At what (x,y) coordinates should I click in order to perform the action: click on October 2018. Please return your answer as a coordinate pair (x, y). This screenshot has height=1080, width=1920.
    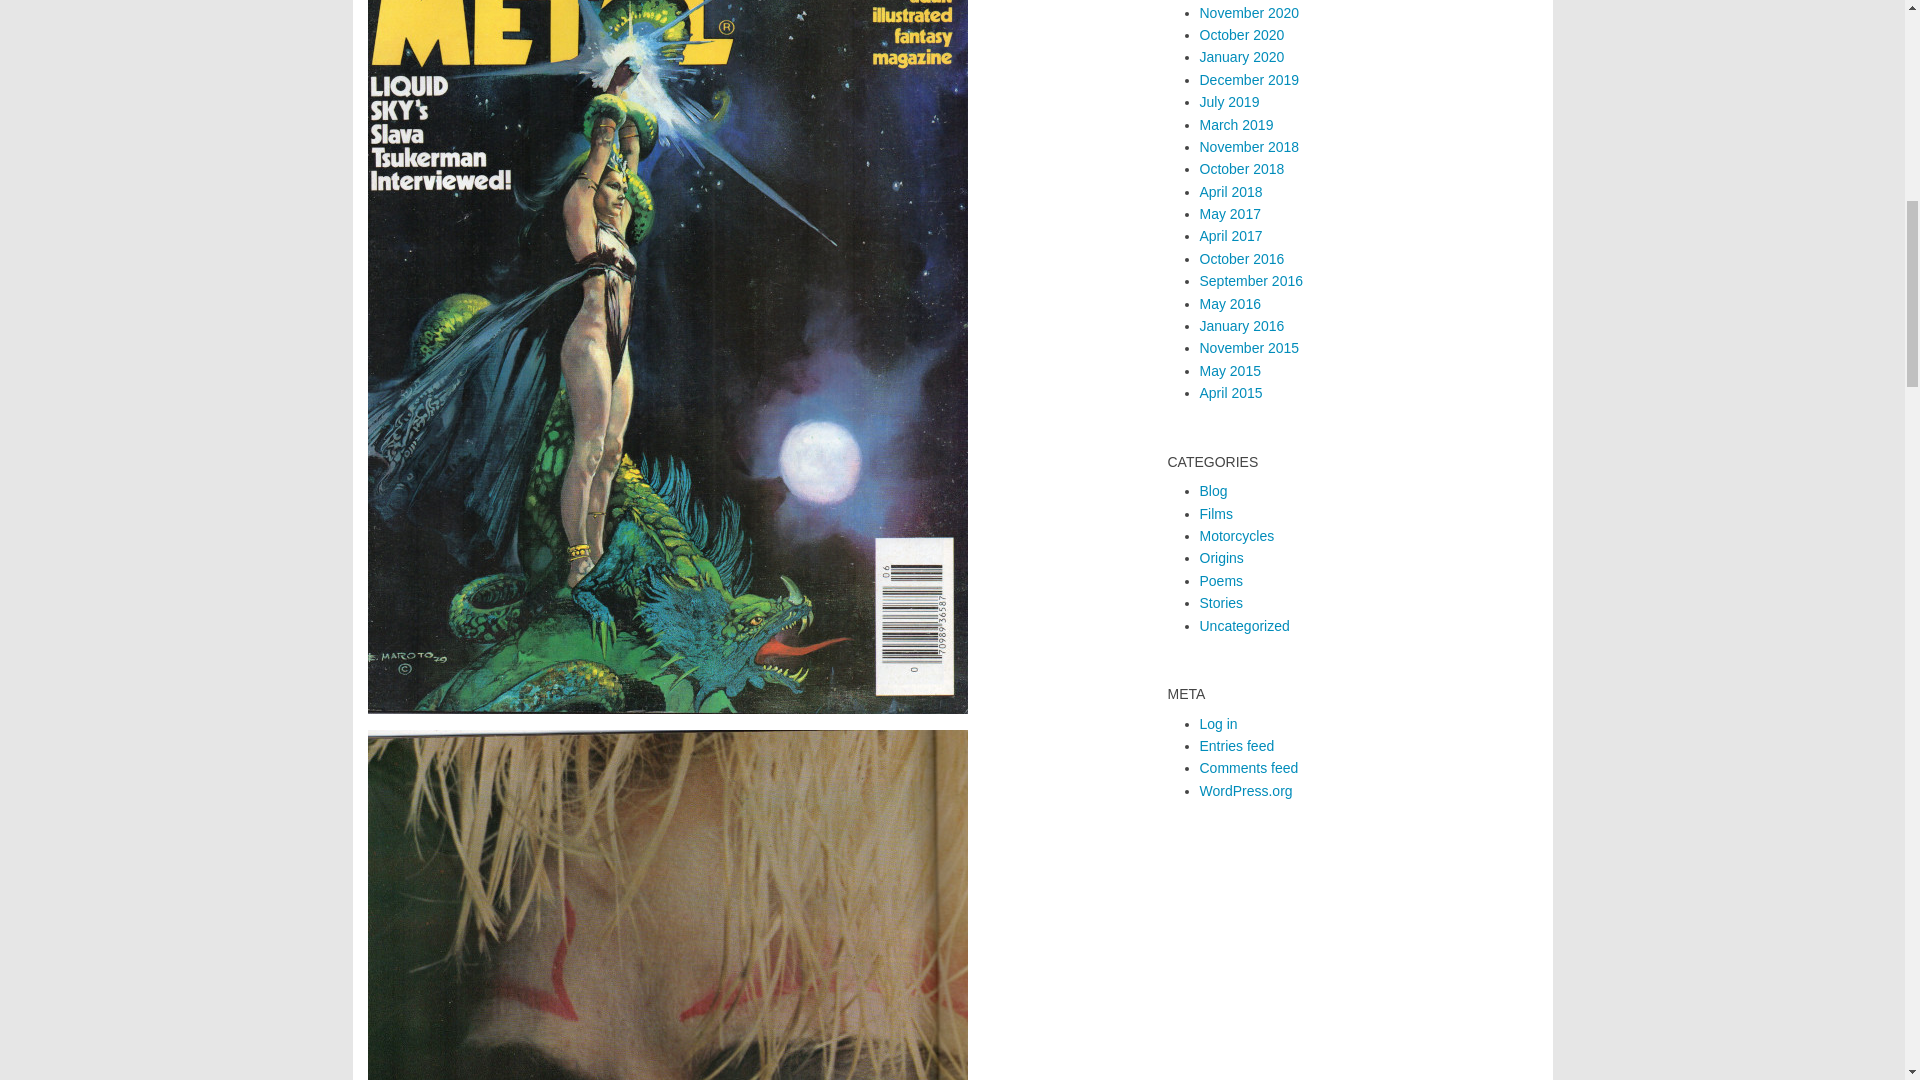
    Looking at the image, I should click on (1242, 168).